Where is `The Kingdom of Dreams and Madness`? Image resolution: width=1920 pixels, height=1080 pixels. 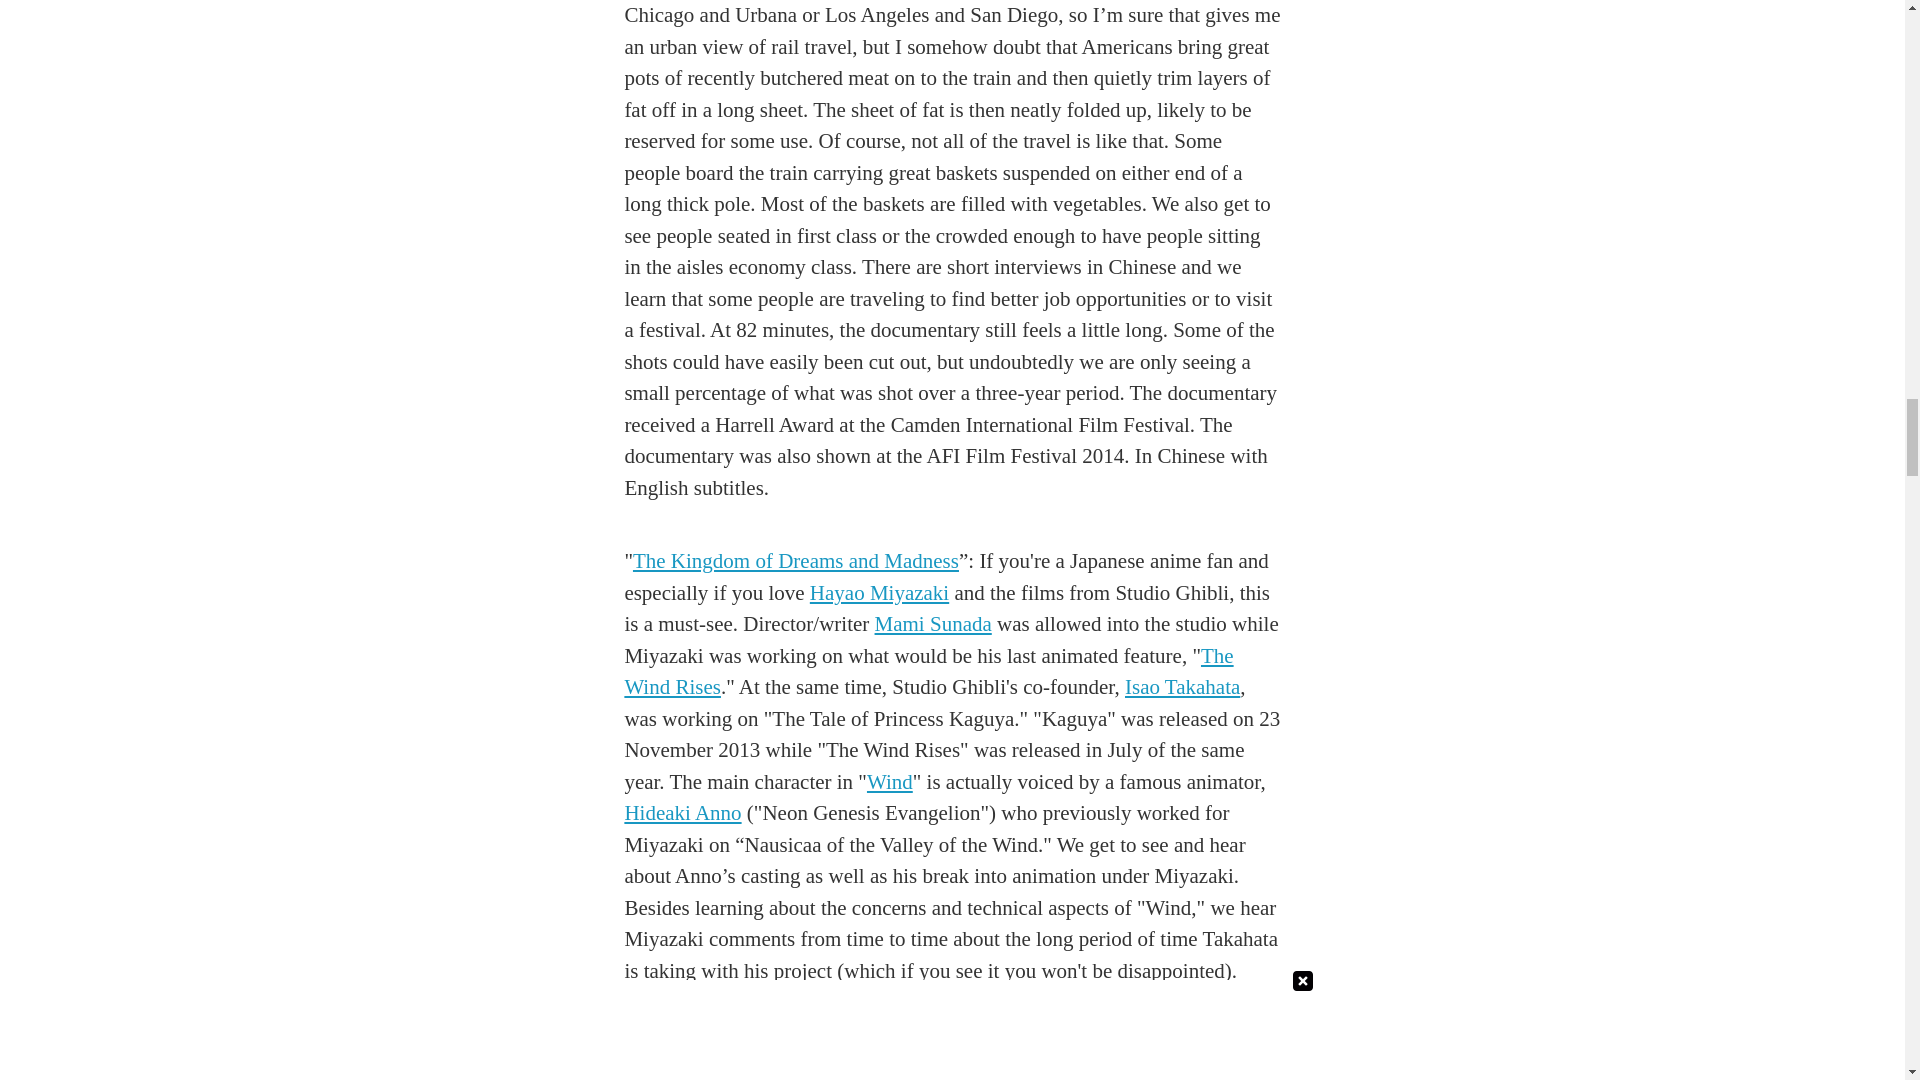
The Kingdom of Dreams and Madness is located at coordinates (796, 560).